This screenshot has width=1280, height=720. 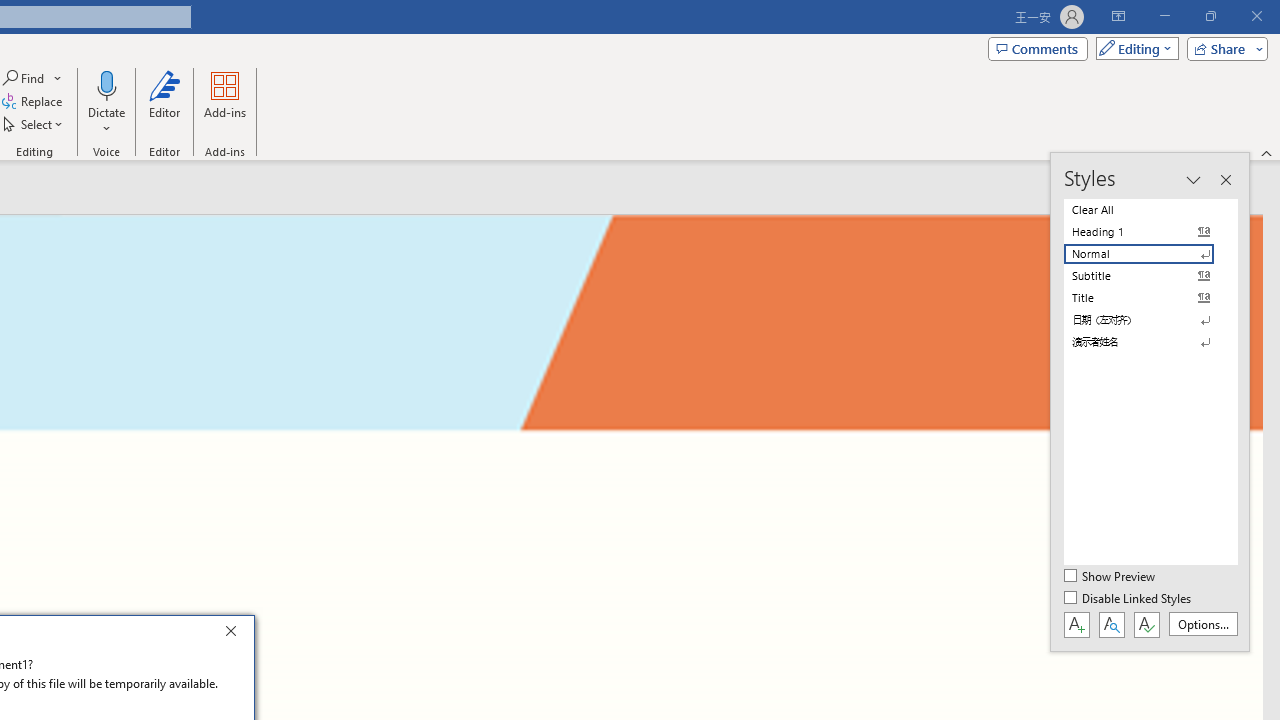 What do you see at coordinates (1150, 402) in the screenshot?
I see `Class: MsoCommandBar` at bounding box center [1150, 402].